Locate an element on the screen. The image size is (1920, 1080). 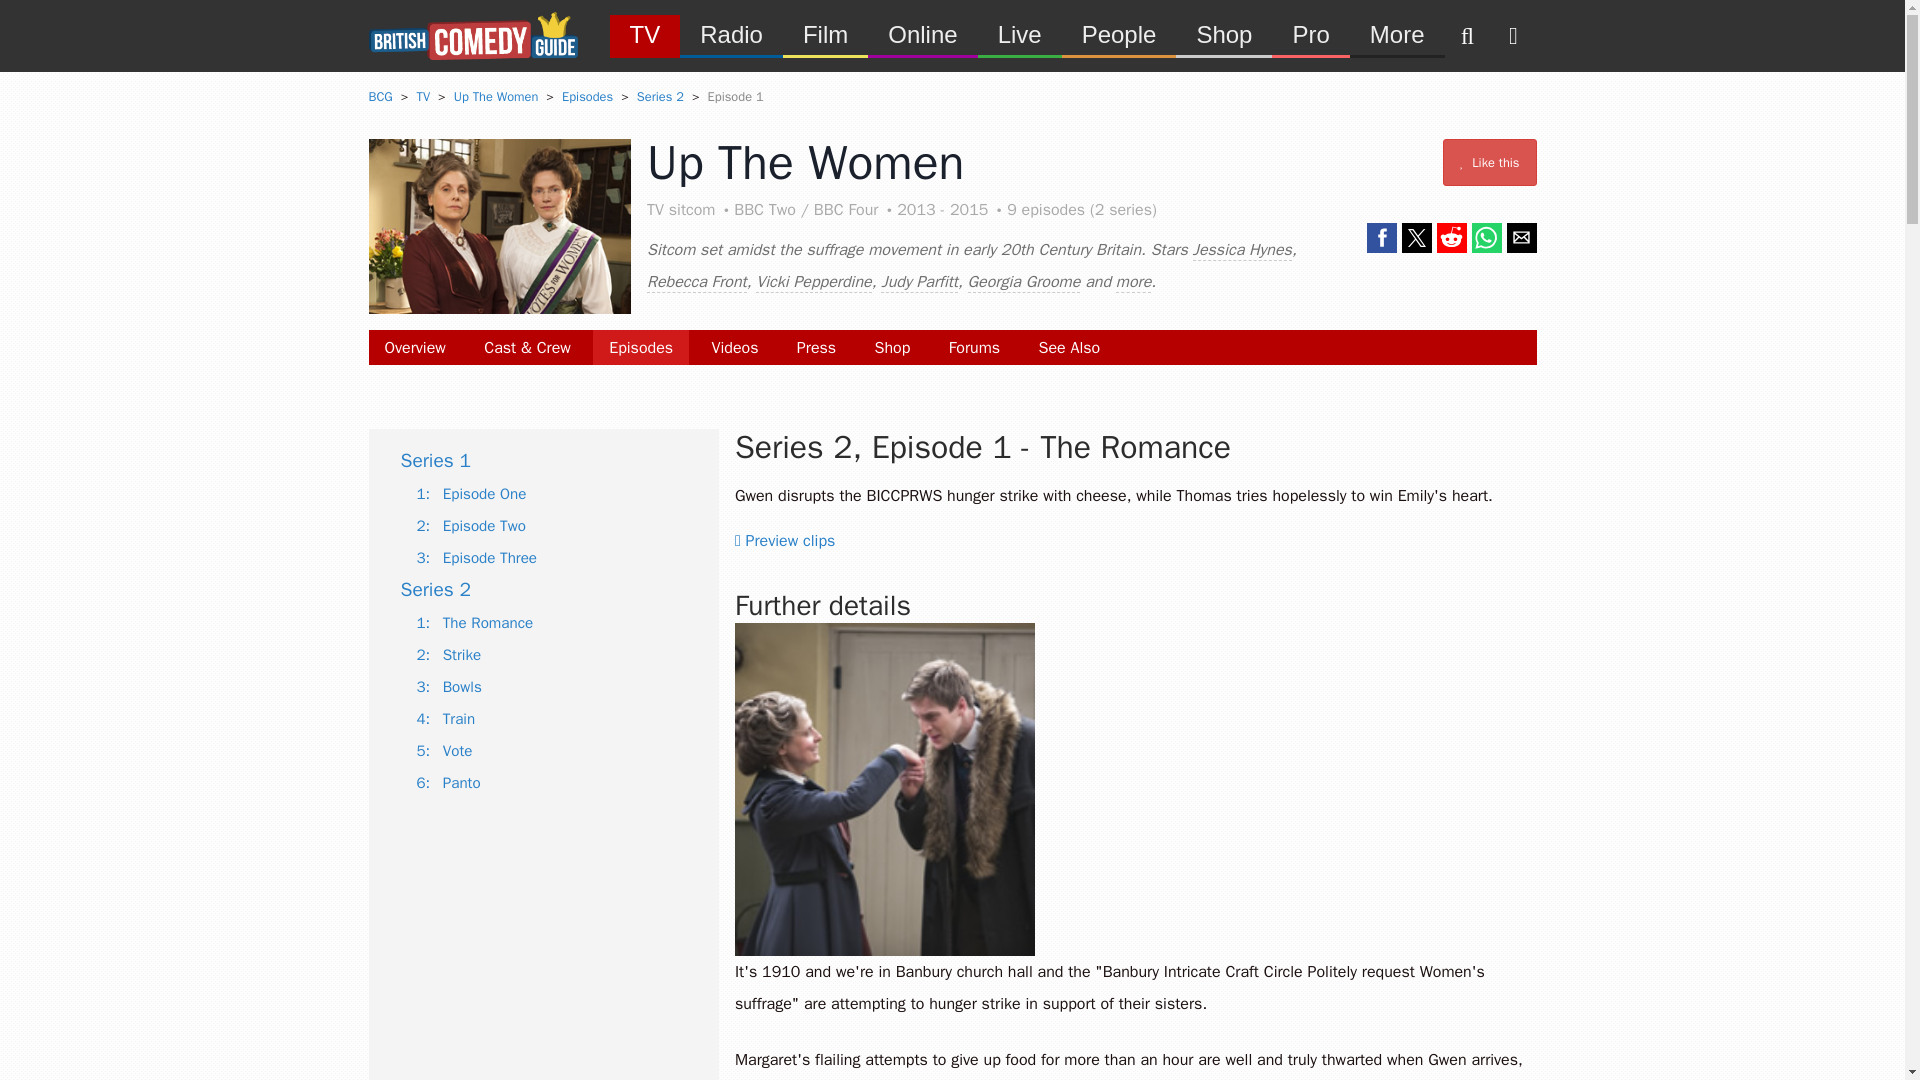
More is located at coordinates (1397, 34).